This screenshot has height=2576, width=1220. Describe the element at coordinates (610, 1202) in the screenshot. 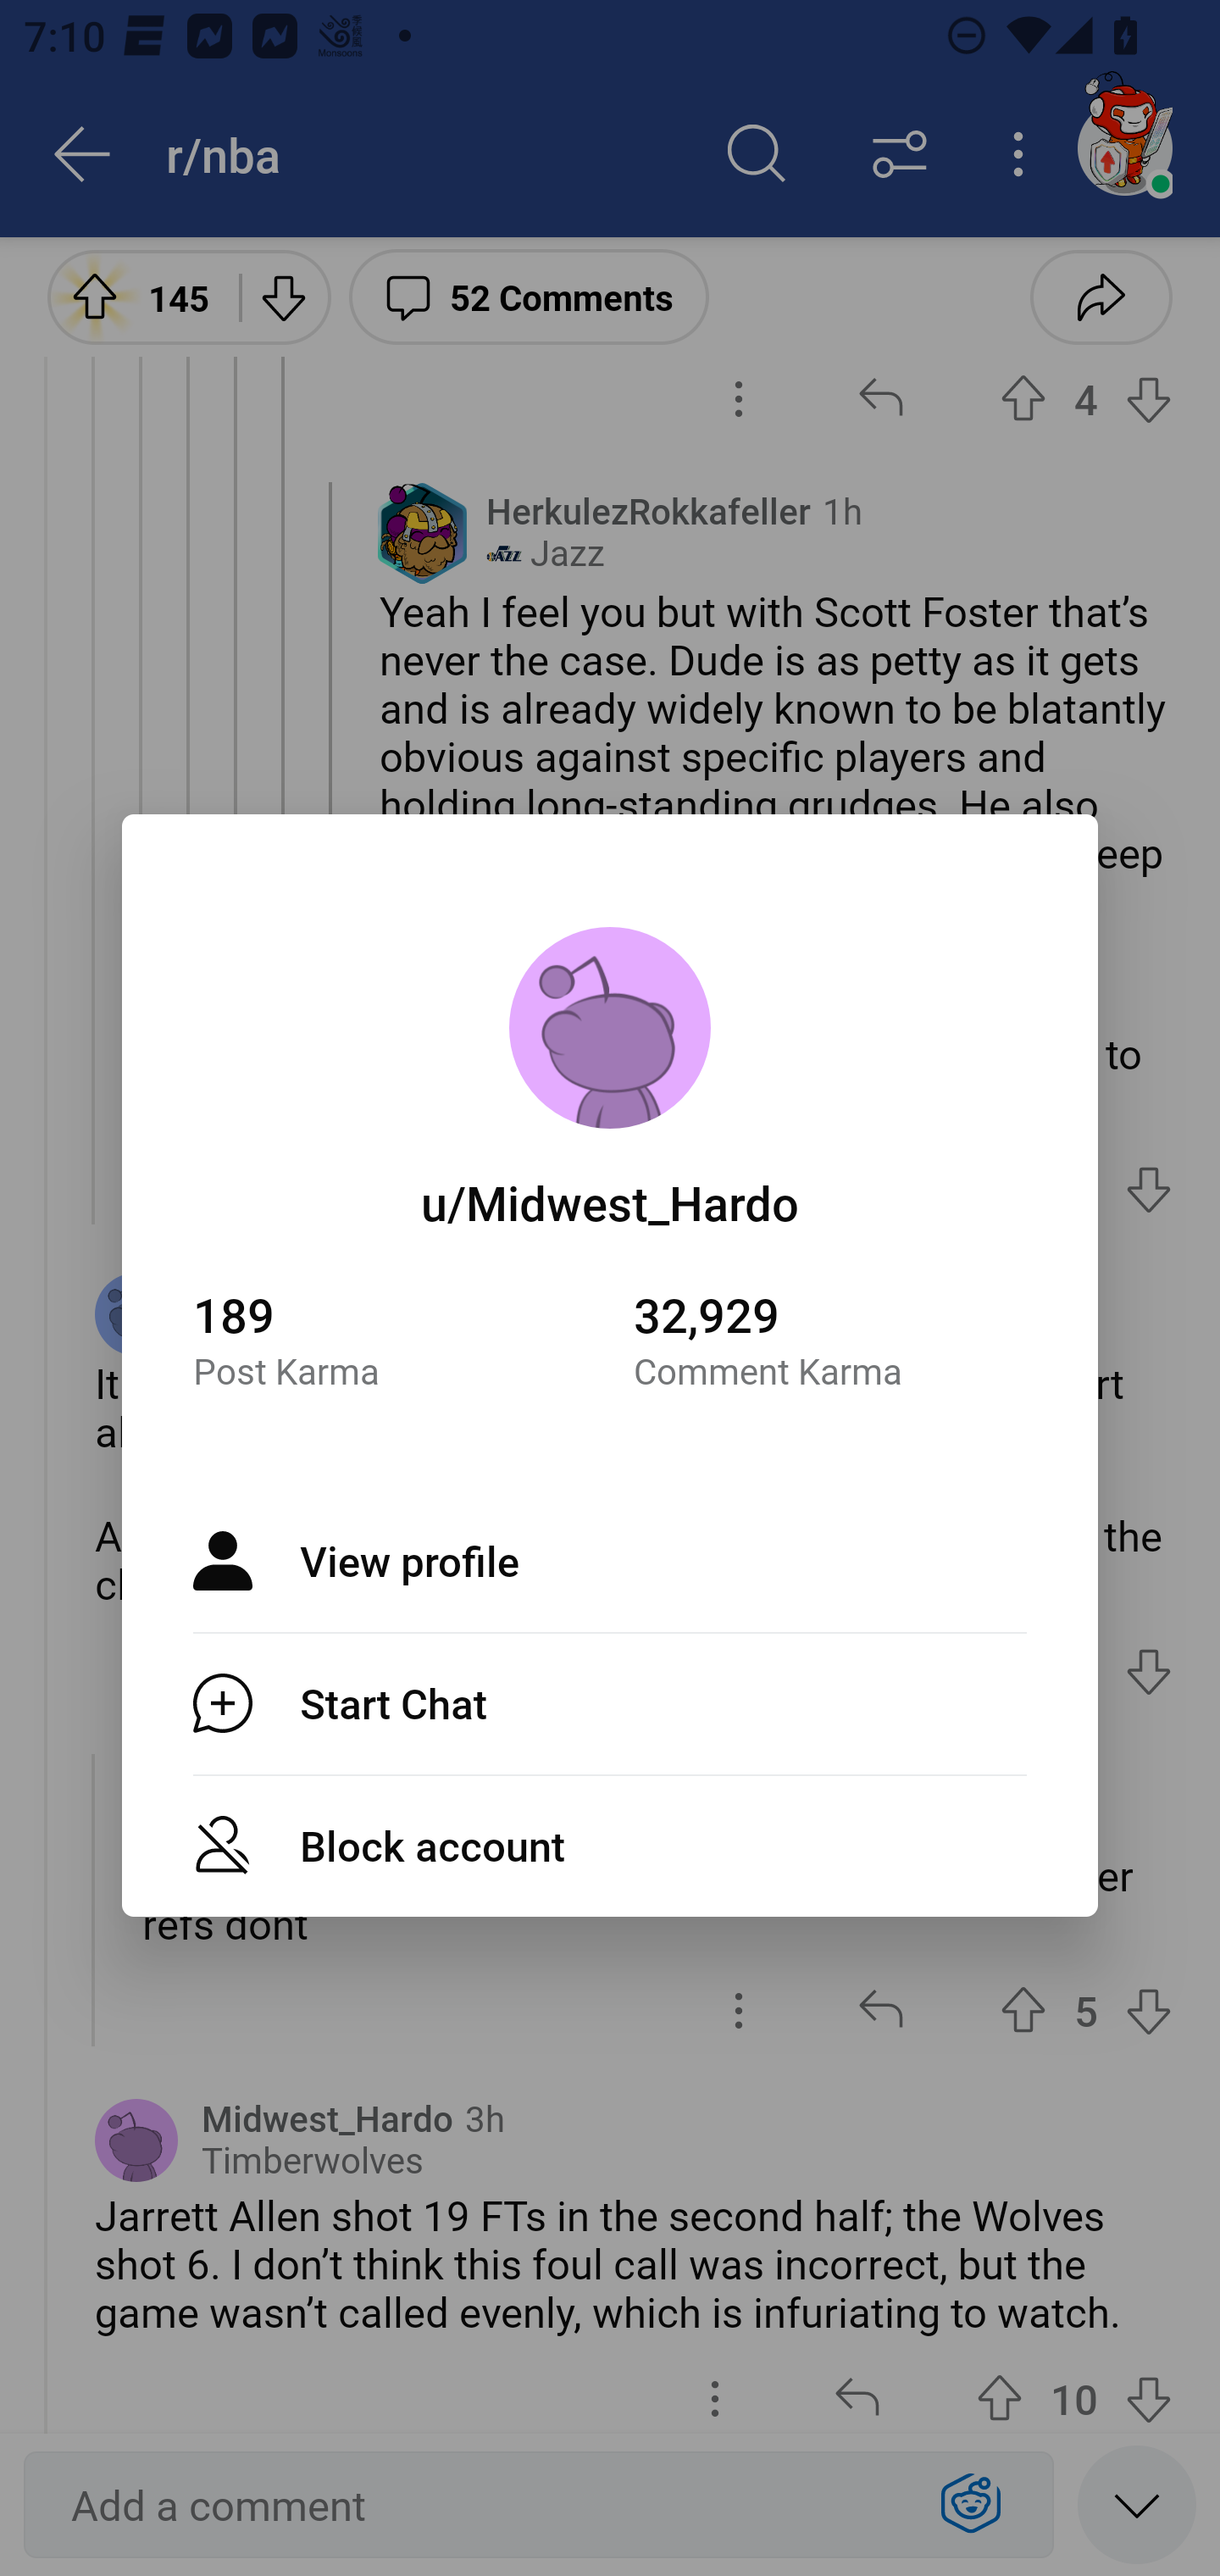

I see `u/Midwest_Hardo` at that location.